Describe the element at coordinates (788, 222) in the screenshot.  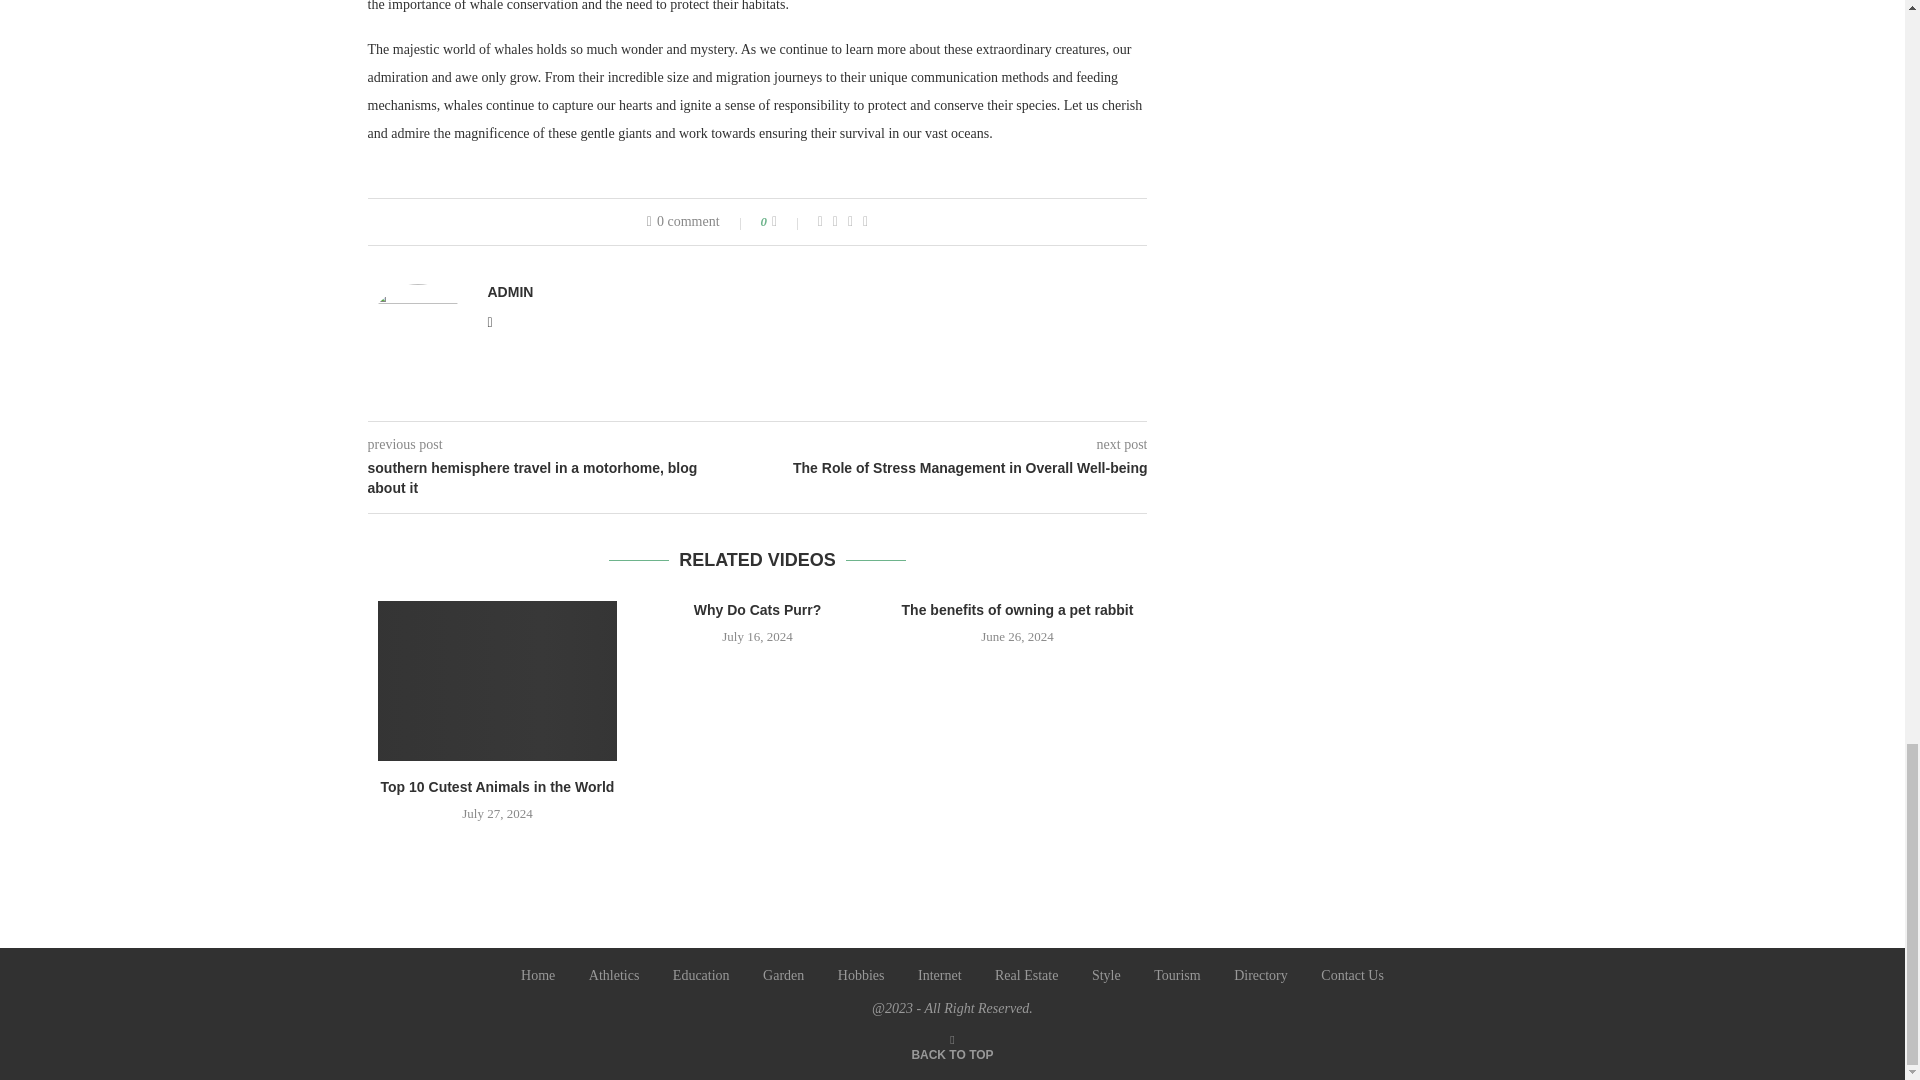
I see `Like` at that location.